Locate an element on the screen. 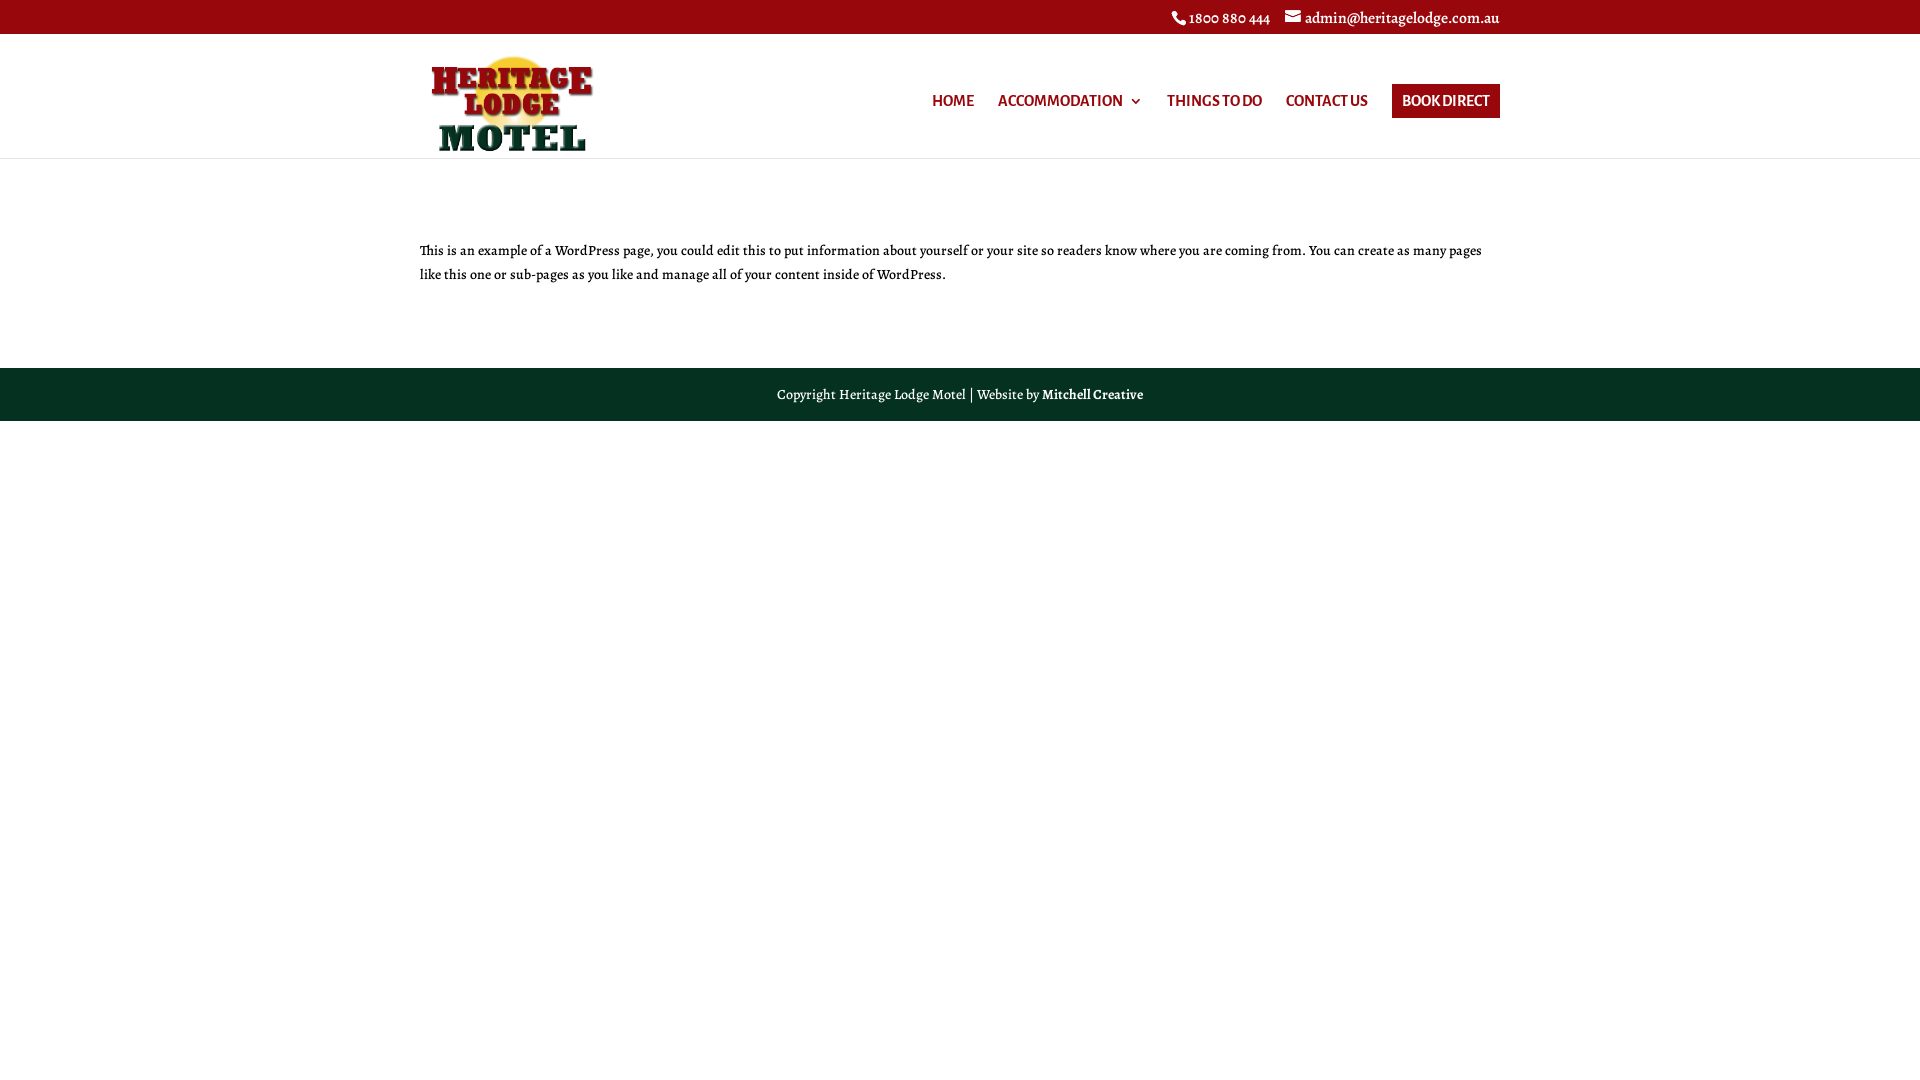  BOOK DIRECT is located at coordinates (1446, 101).